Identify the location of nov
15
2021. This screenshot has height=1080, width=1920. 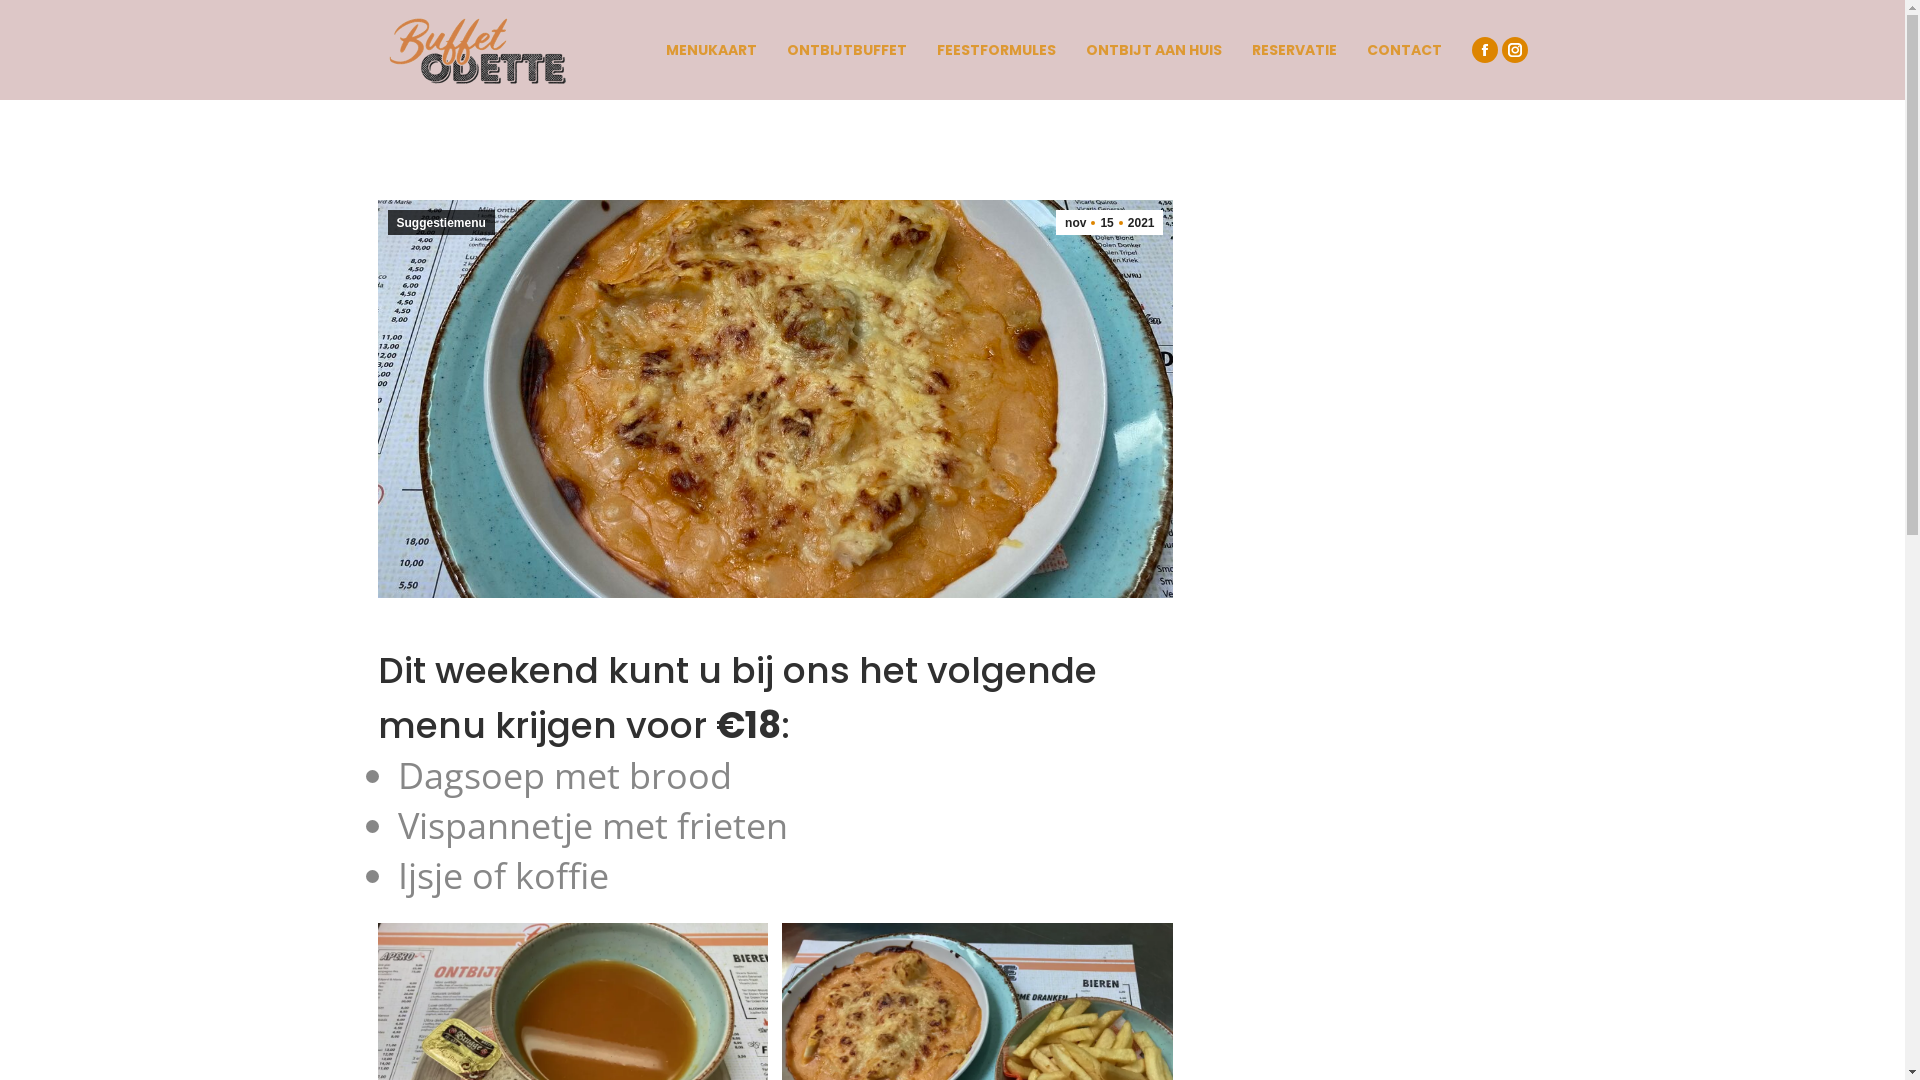
(1109, 222).